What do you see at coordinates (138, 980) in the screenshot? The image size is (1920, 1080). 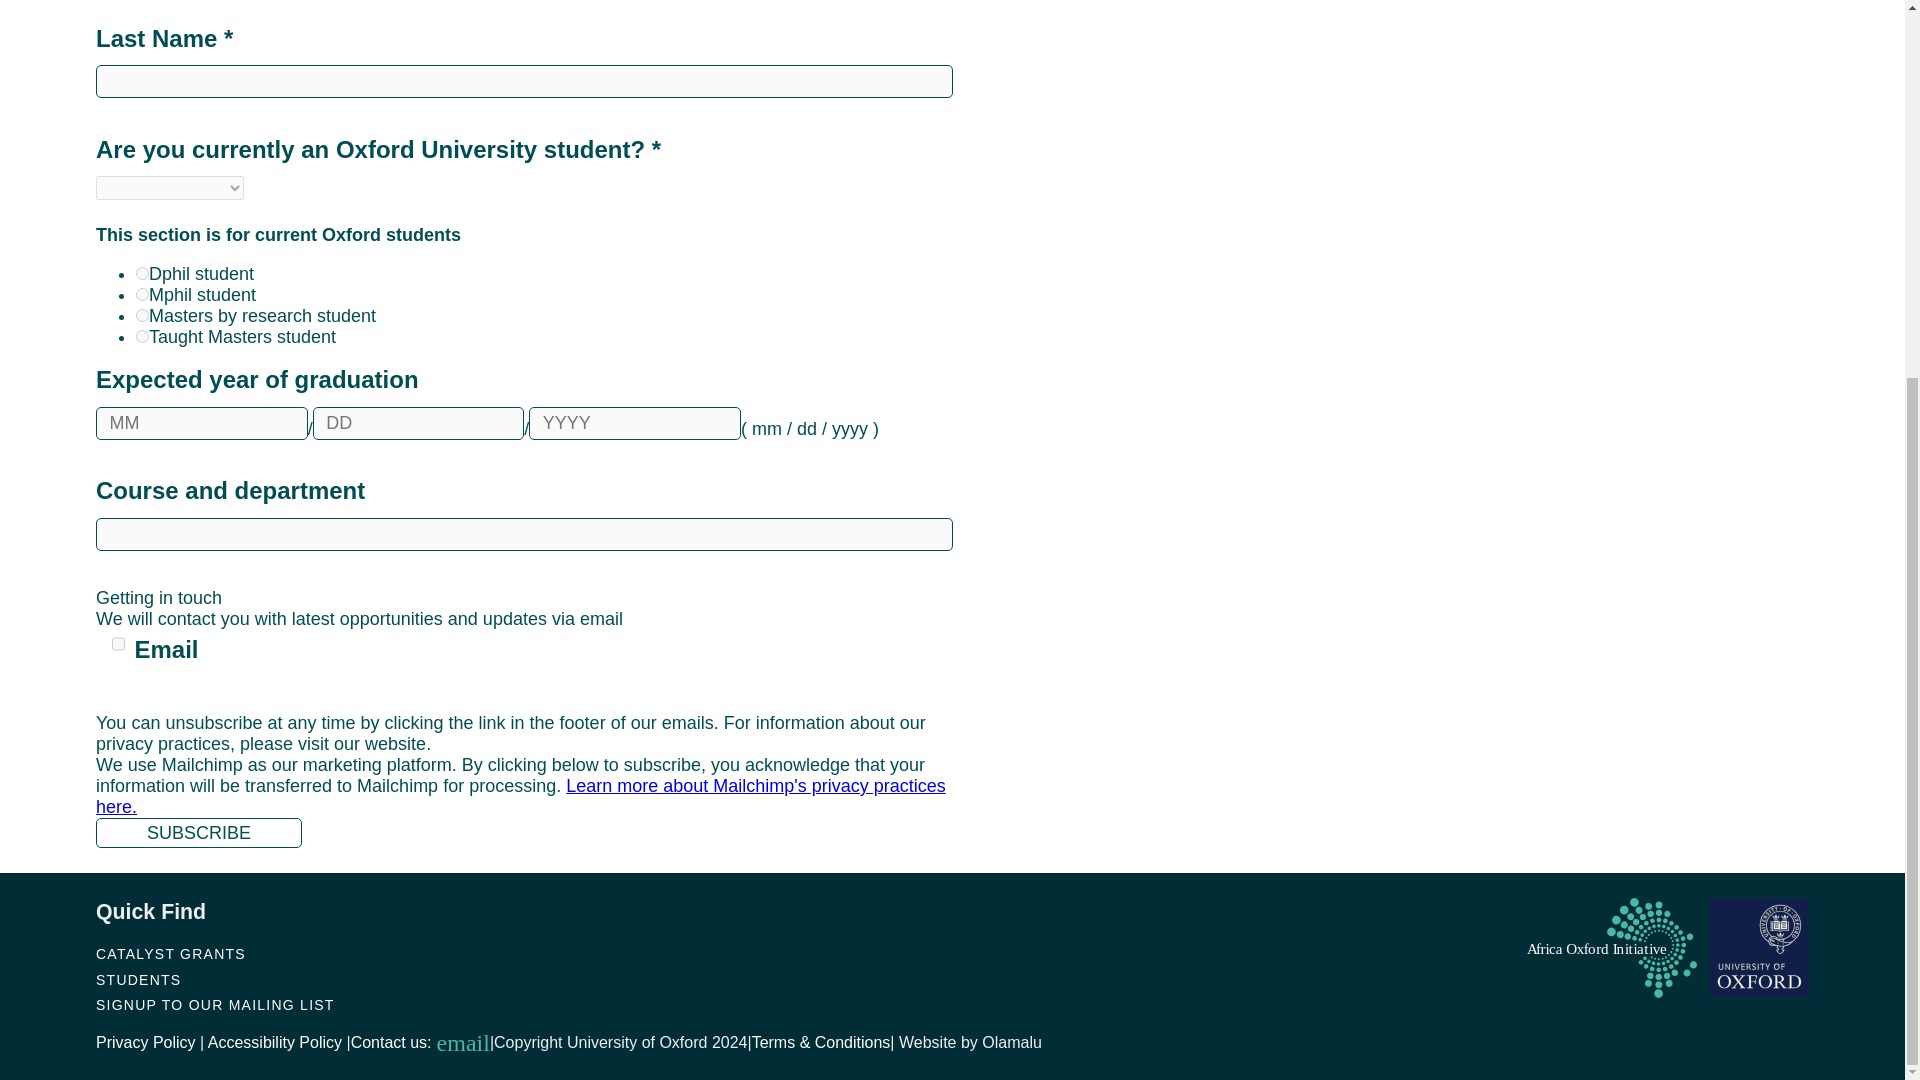 I see `STUDENTS` at bounding box center [138, 980].